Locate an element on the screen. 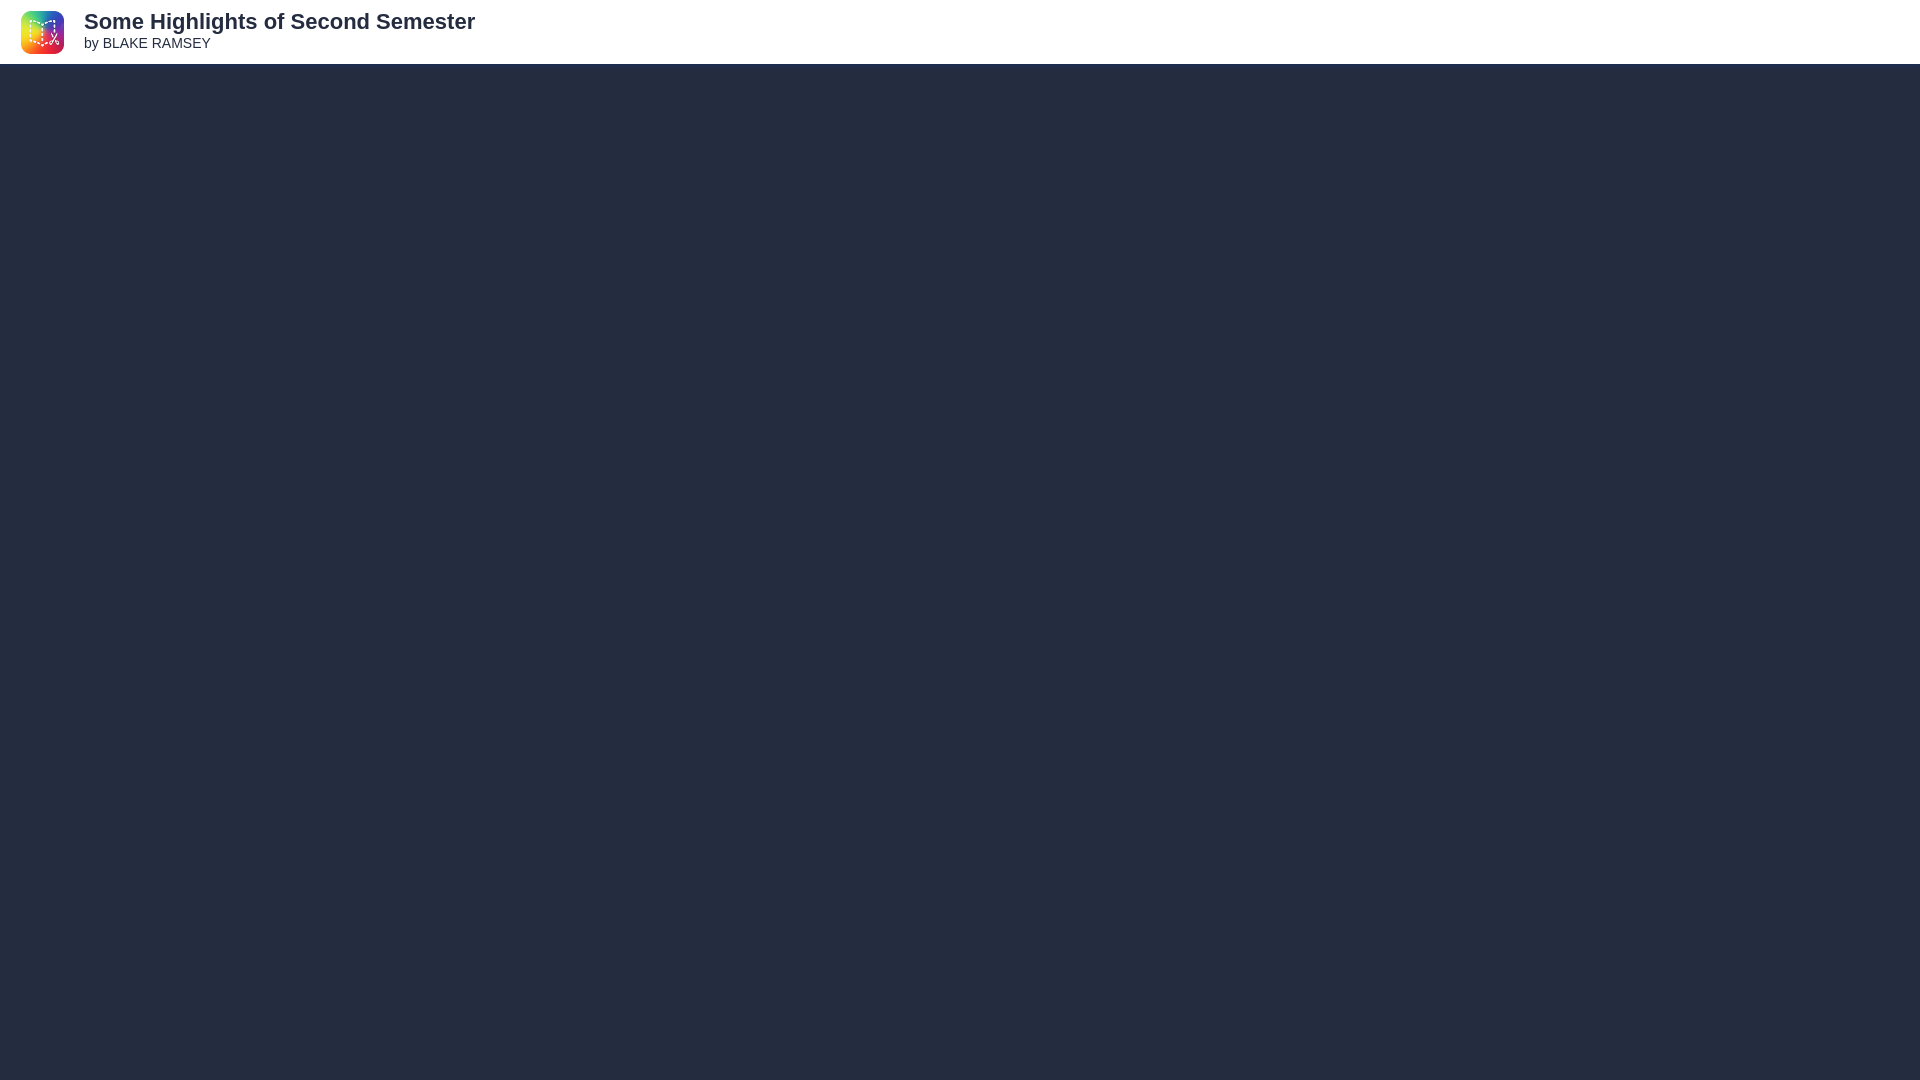 This screenshot has height=1080, width=1920. Book Creator is located at coordinates (42, 30).